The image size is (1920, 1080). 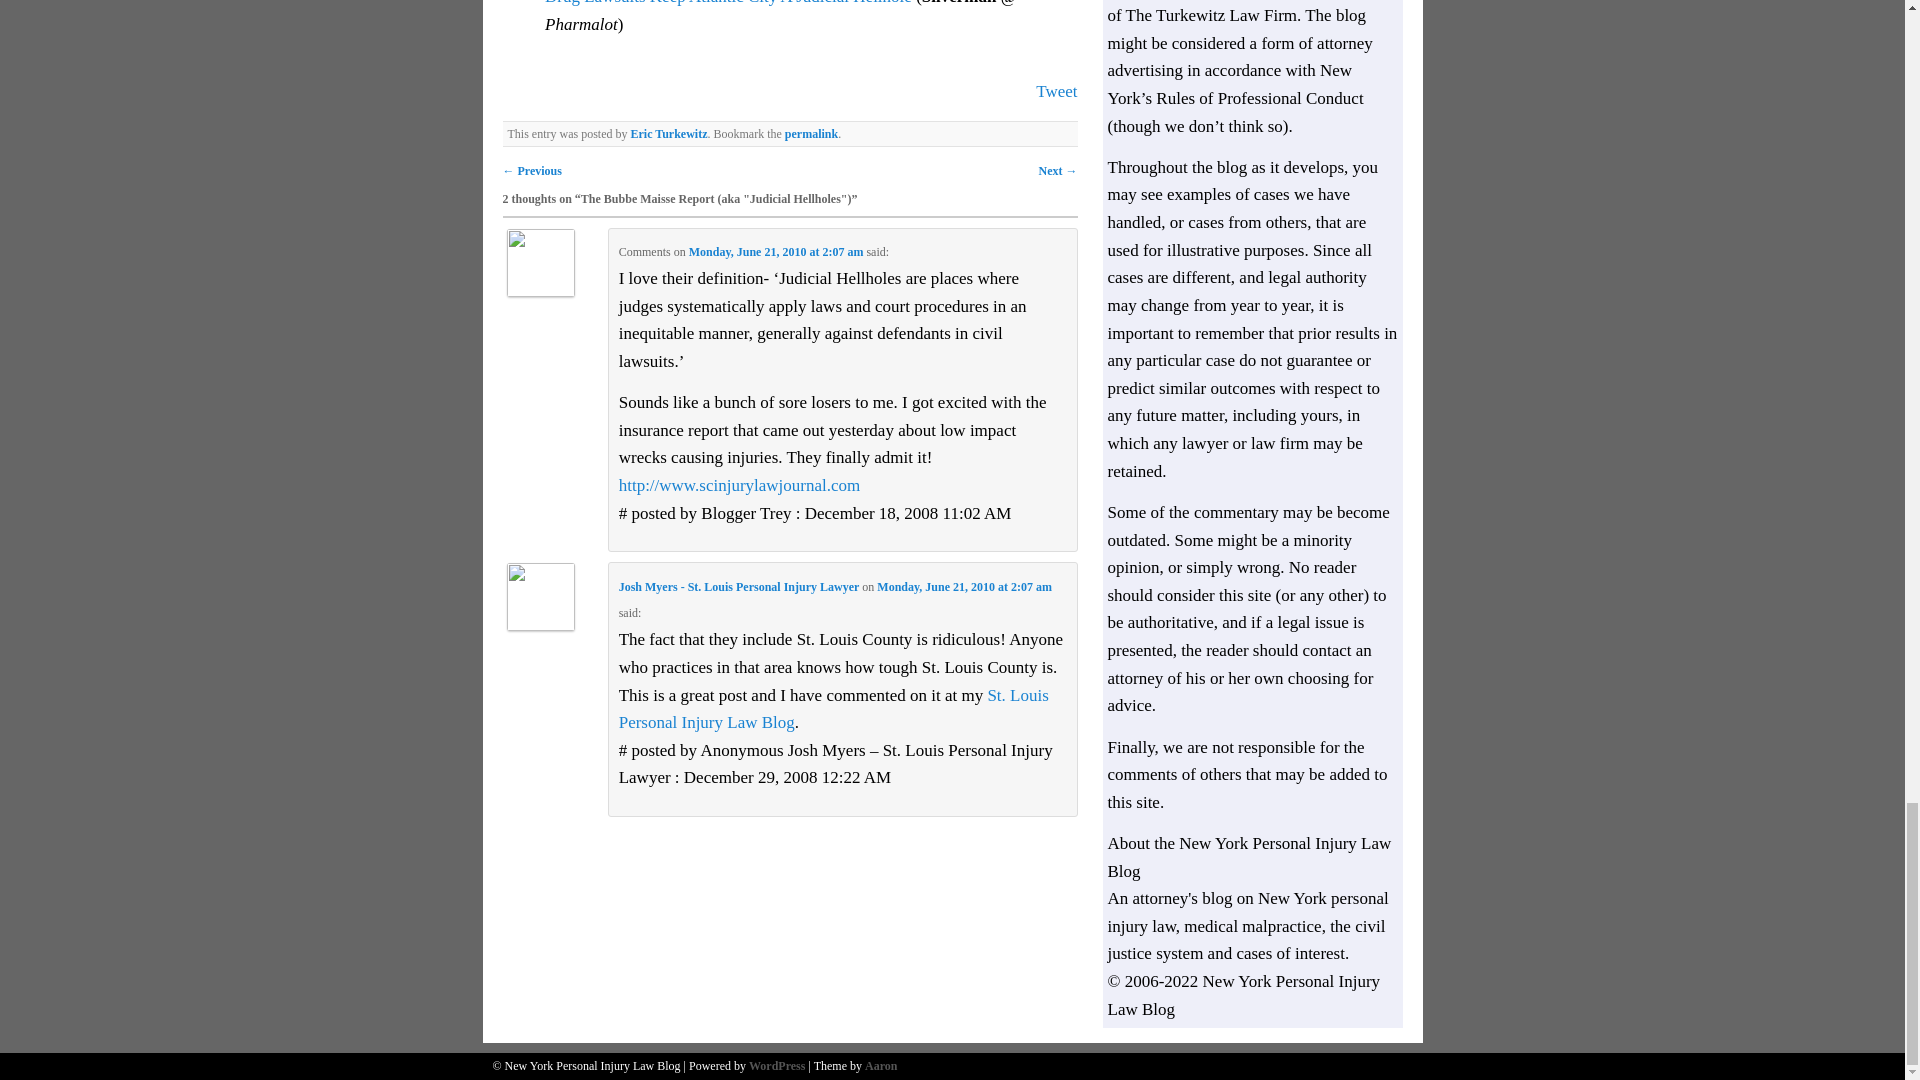 What do you see at coordinates (776, 252) in the screenshot?
I see `Monday, June 21, 2010 at 2:07 am` at bounding box center [776, 252].